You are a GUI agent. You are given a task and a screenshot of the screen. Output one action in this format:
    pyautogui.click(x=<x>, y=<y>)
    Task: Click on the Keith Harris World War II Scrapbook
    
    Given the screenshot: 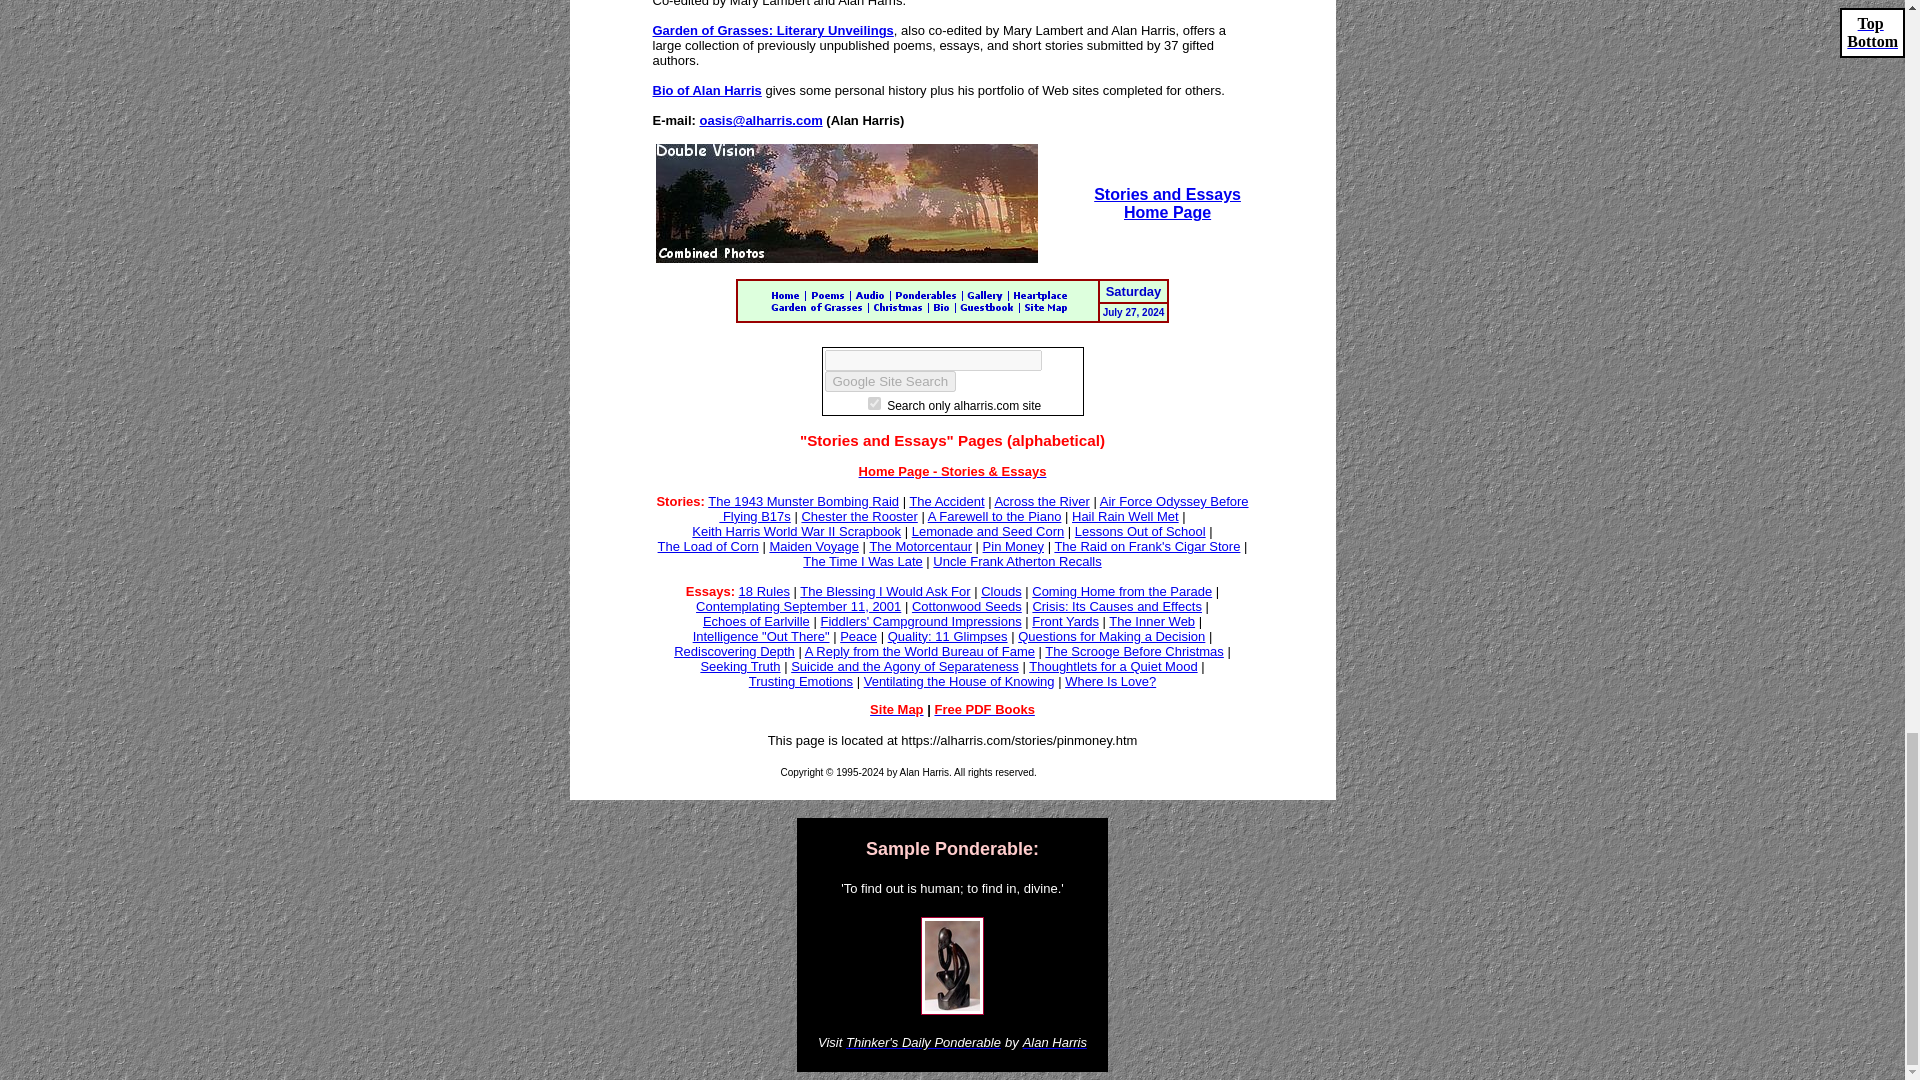 What is the action you would take?
    pyautogui.click(x=796, y=530)
    